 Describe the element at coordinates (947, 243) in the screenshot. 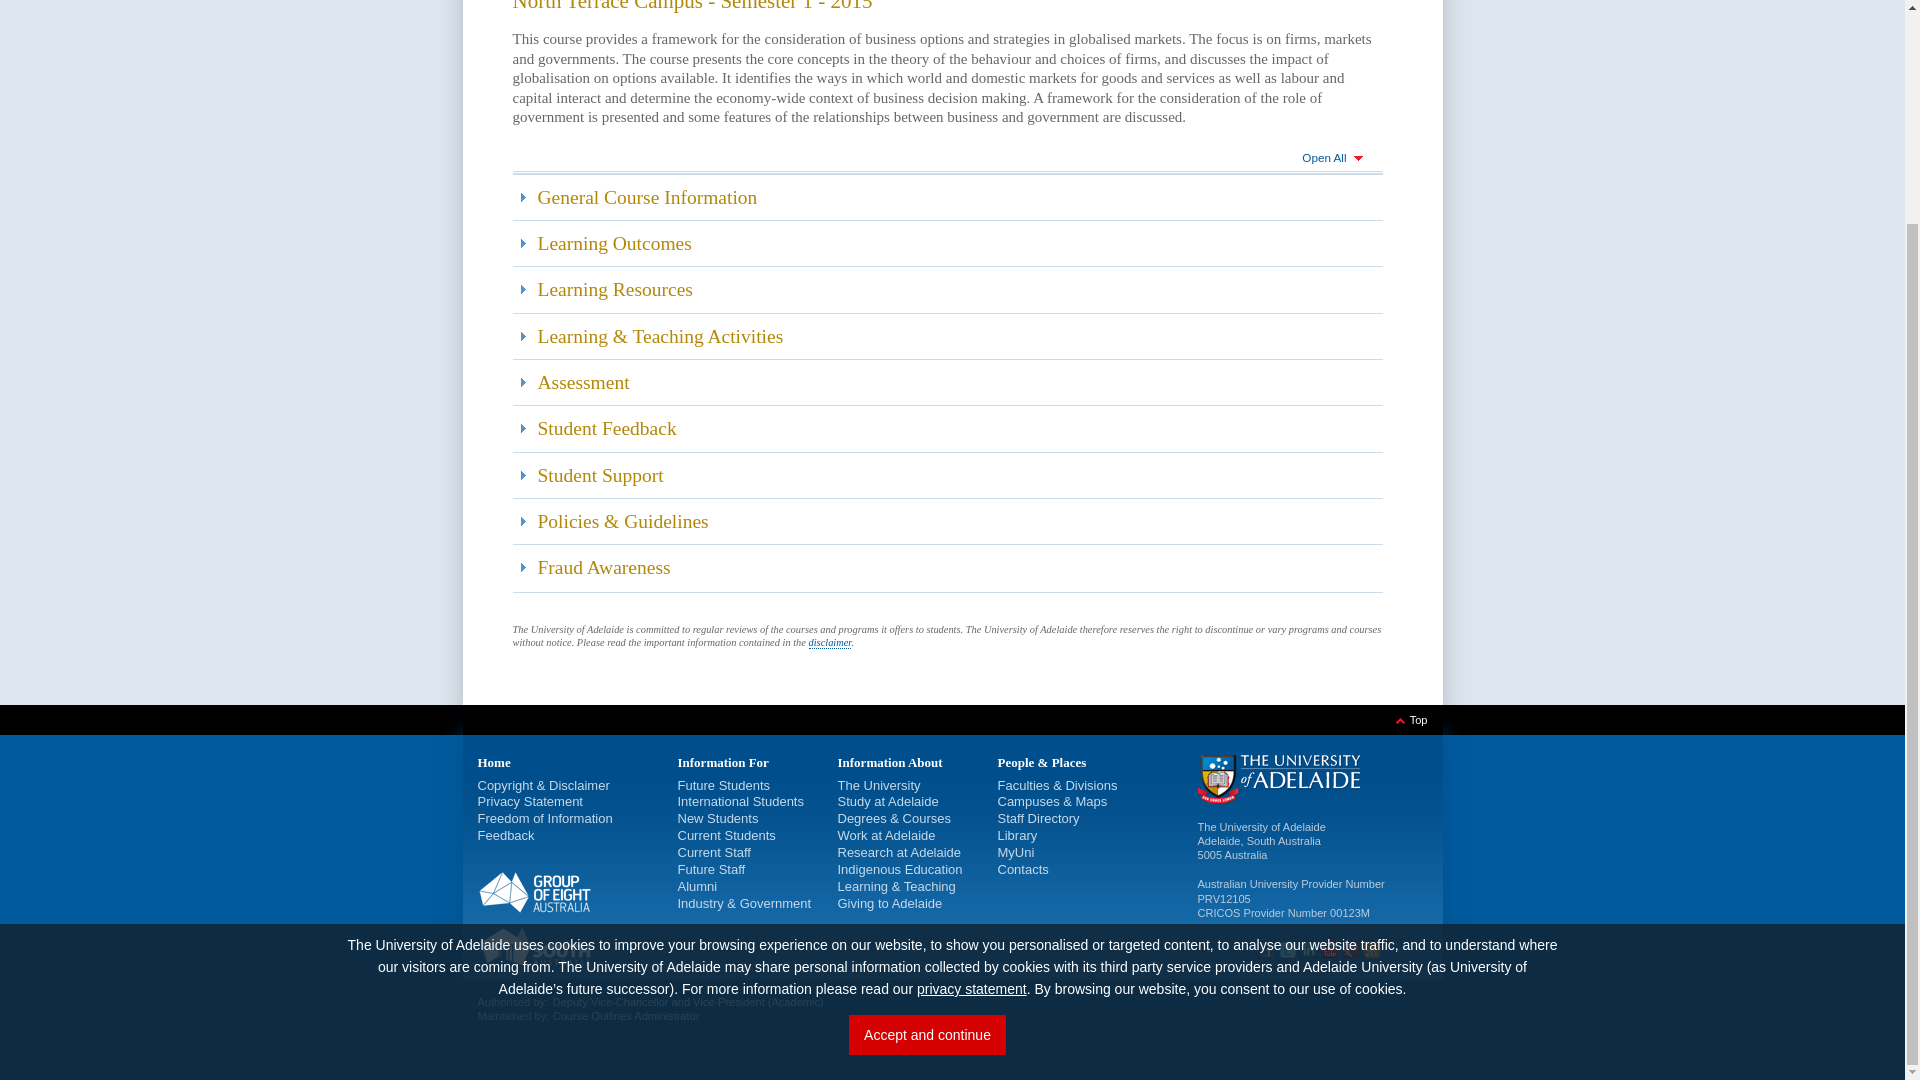

I see `Learning Outcomes` at that location.